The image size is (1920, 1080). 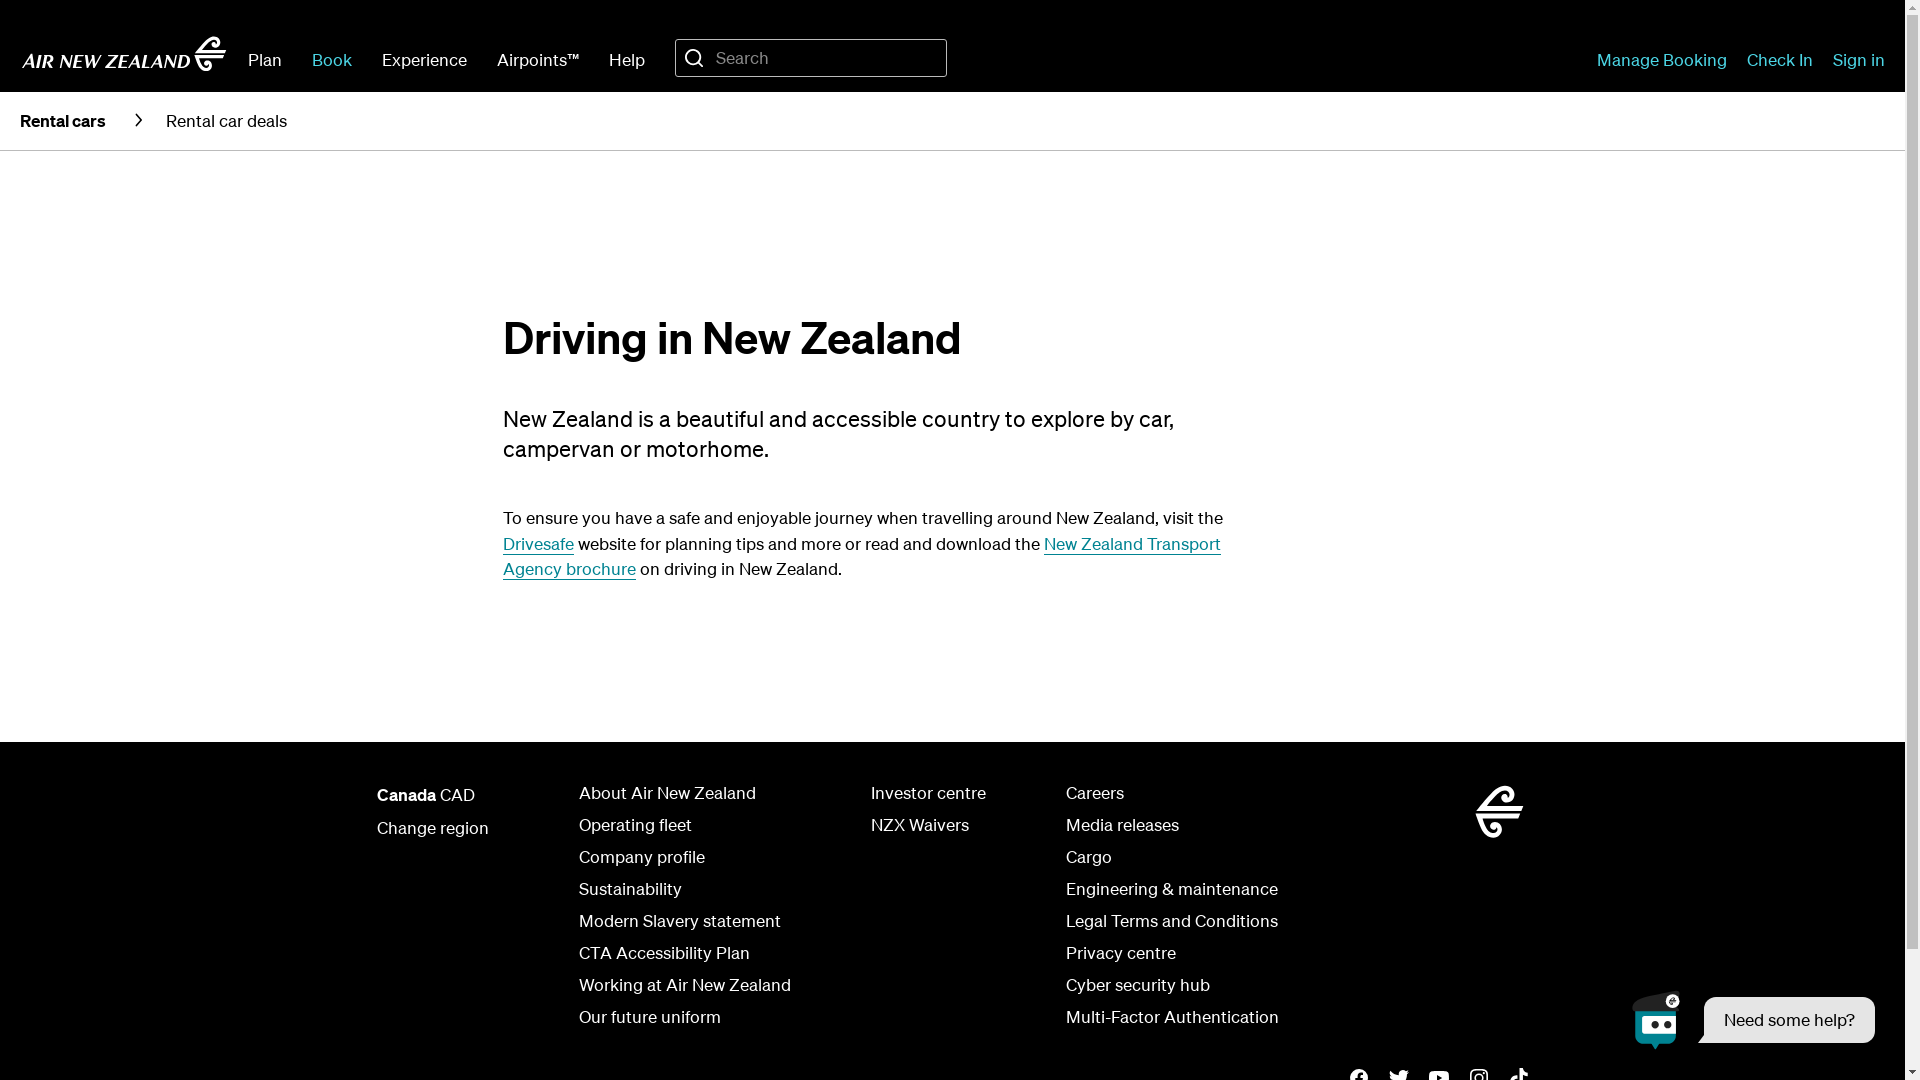 What do you see at coordinates (1859, 59) in the screenshot?
I see `Sign in` at bounding box center [1859, 59].